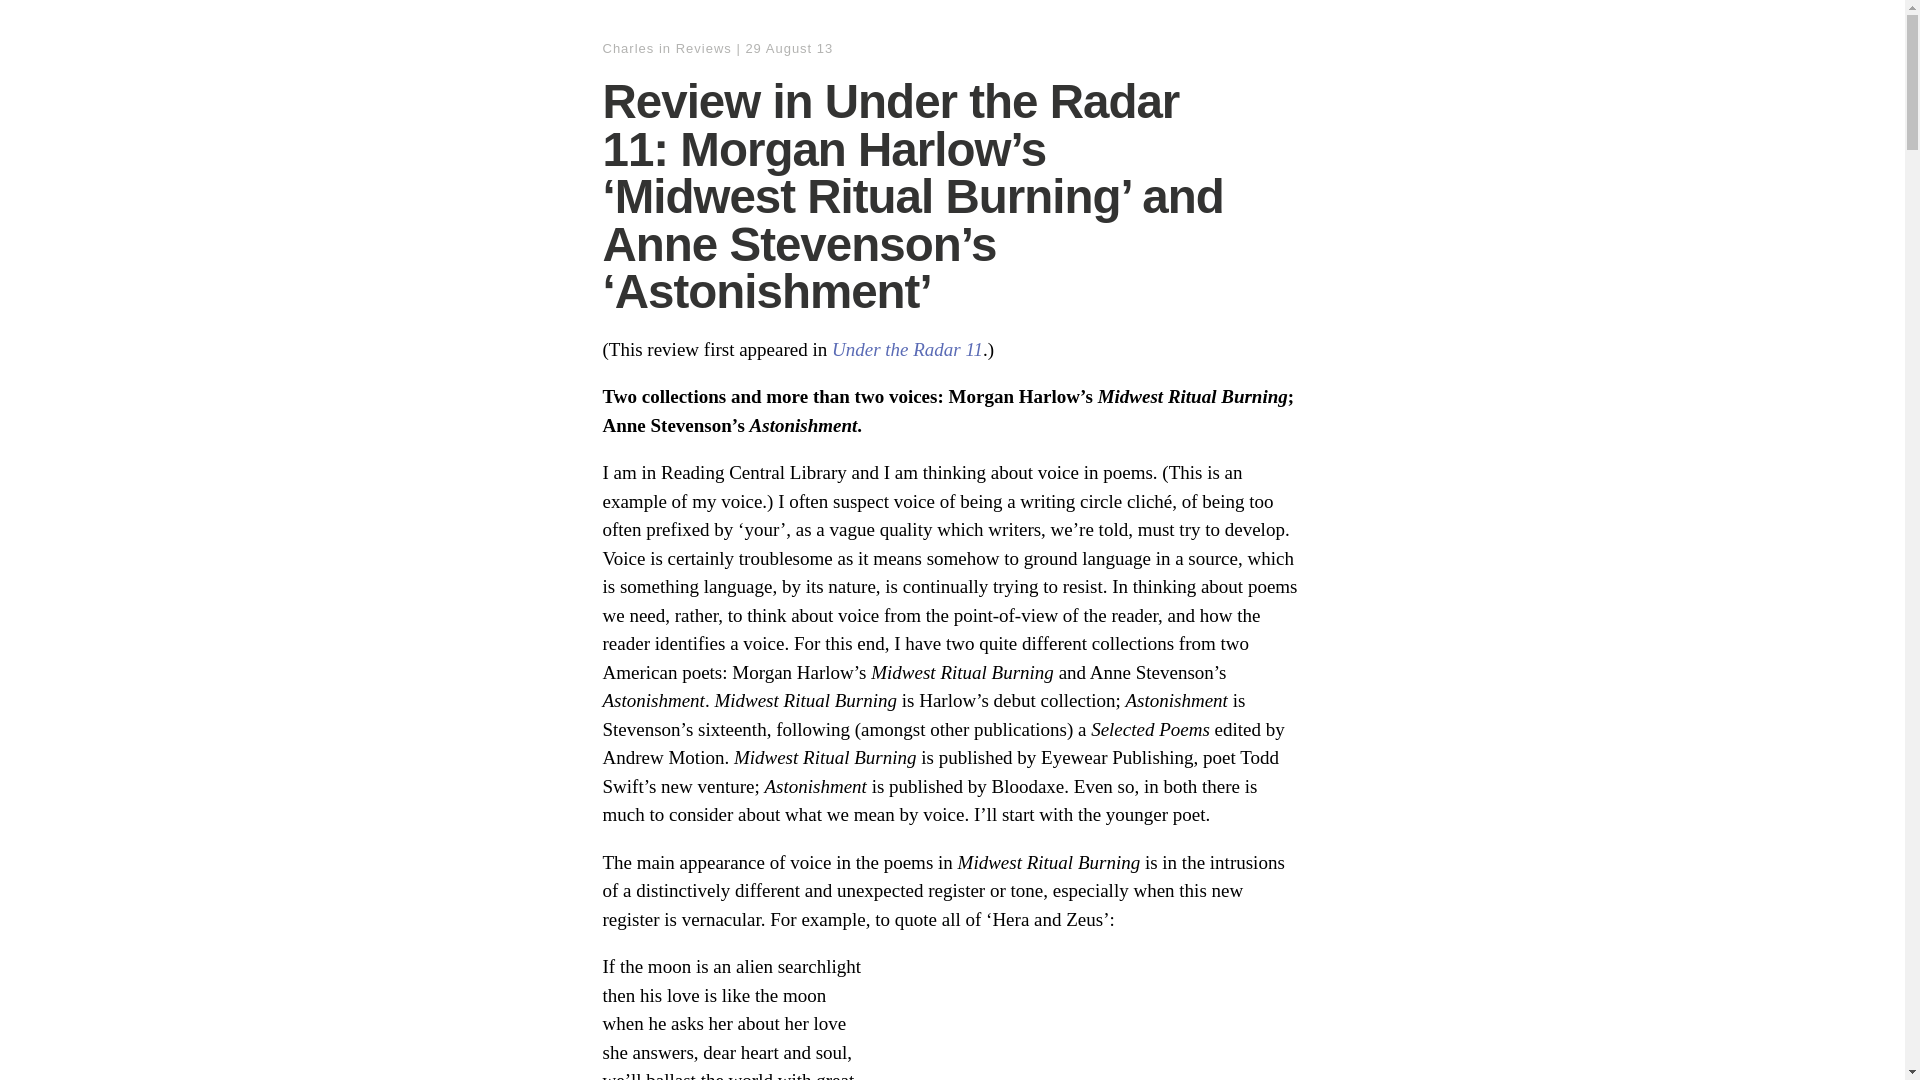  Describe the element at coordinates (628, 48) in the screenshot. I see `Charles` at that location.